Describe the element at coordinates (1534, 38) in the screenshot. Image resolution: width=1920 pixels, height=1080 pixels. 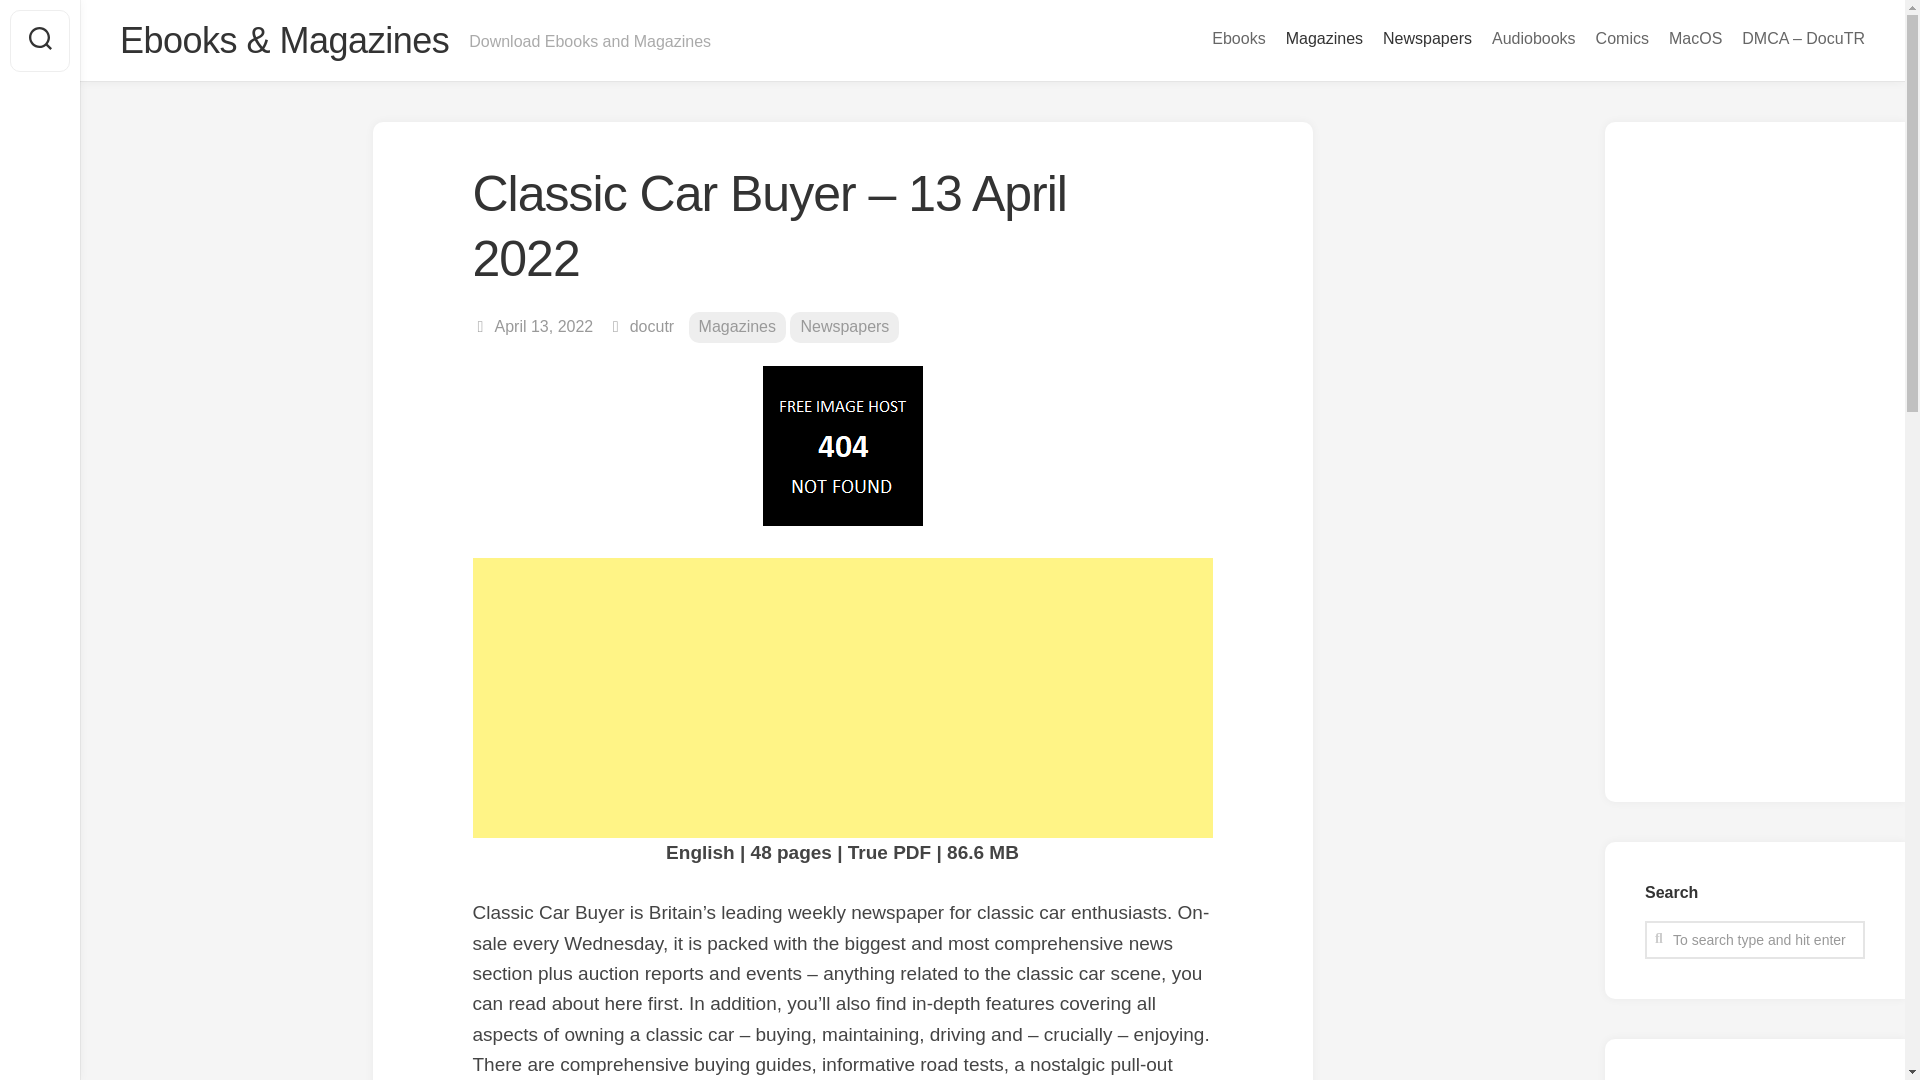
I see `Audiobooks` at that location.